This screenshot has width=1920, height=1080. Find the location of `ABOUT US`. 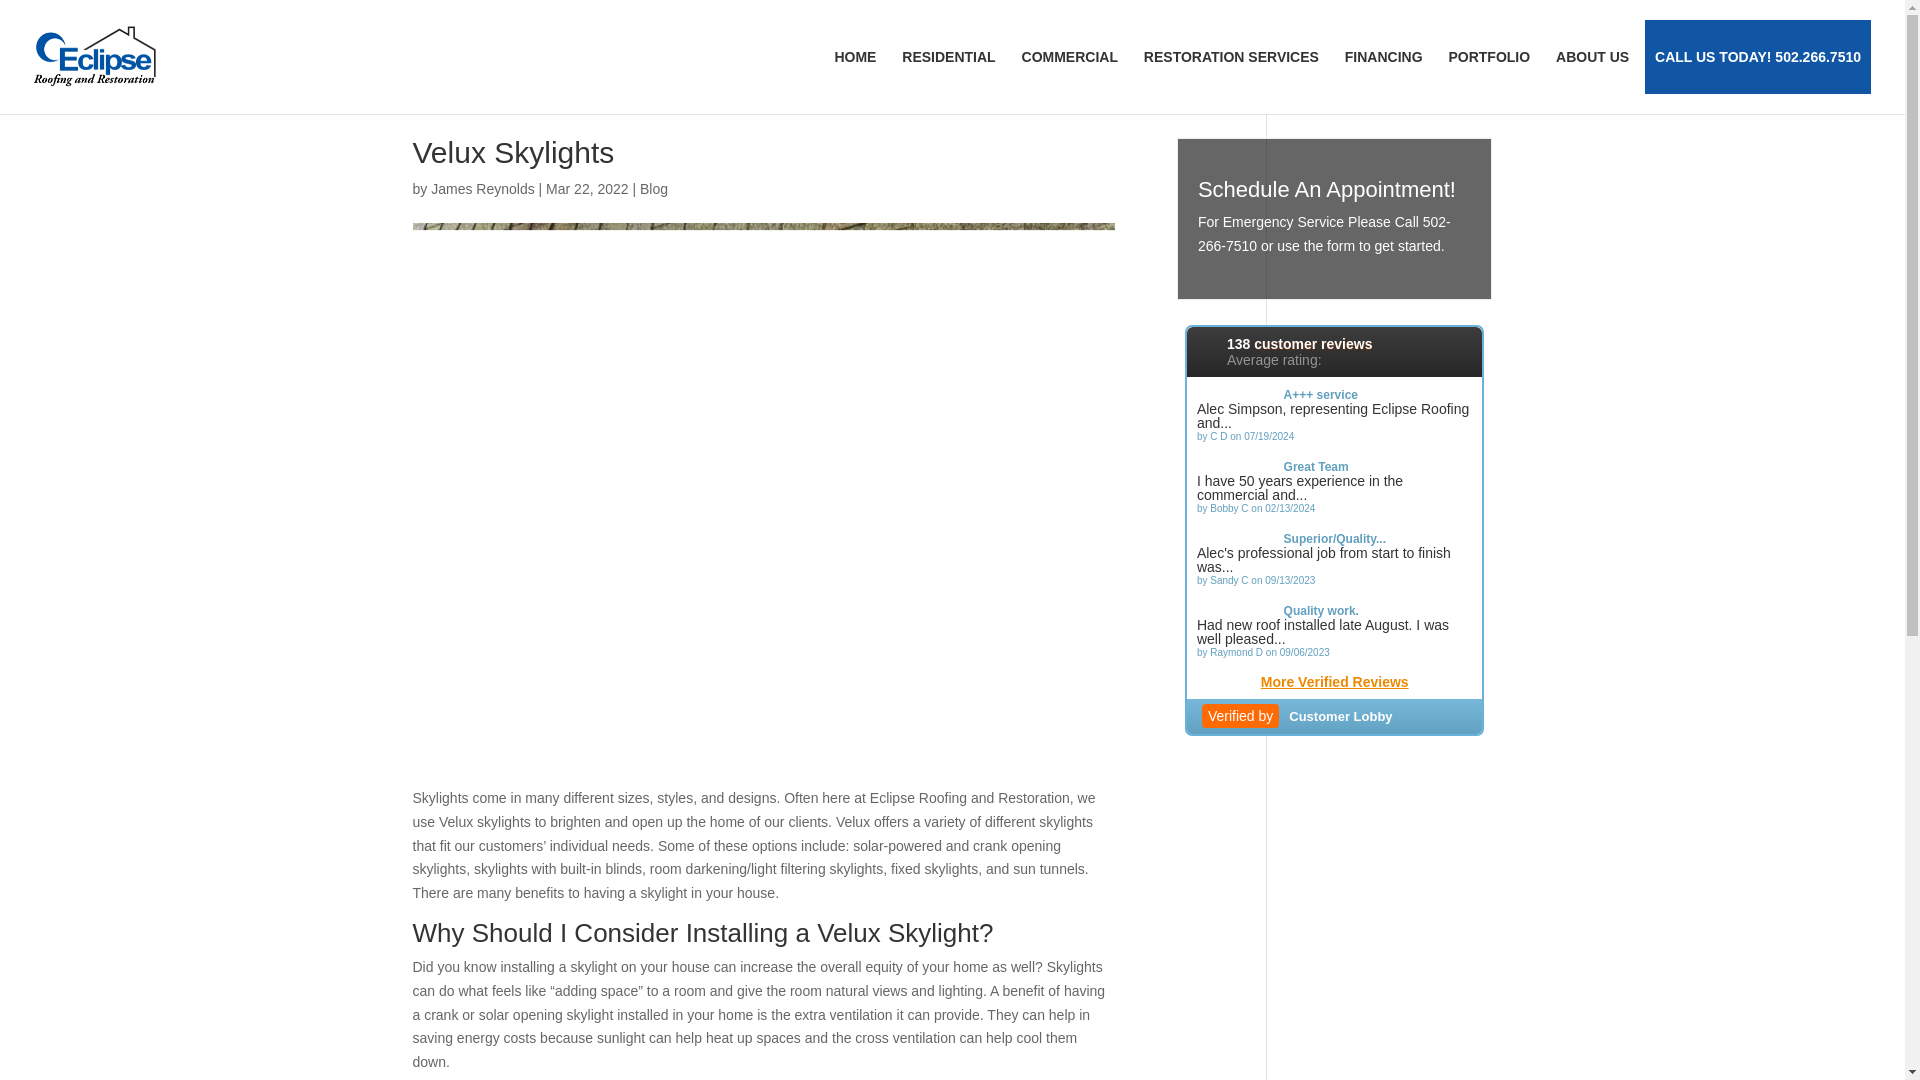

ABOUT US is located at coordinates (1592, 56).